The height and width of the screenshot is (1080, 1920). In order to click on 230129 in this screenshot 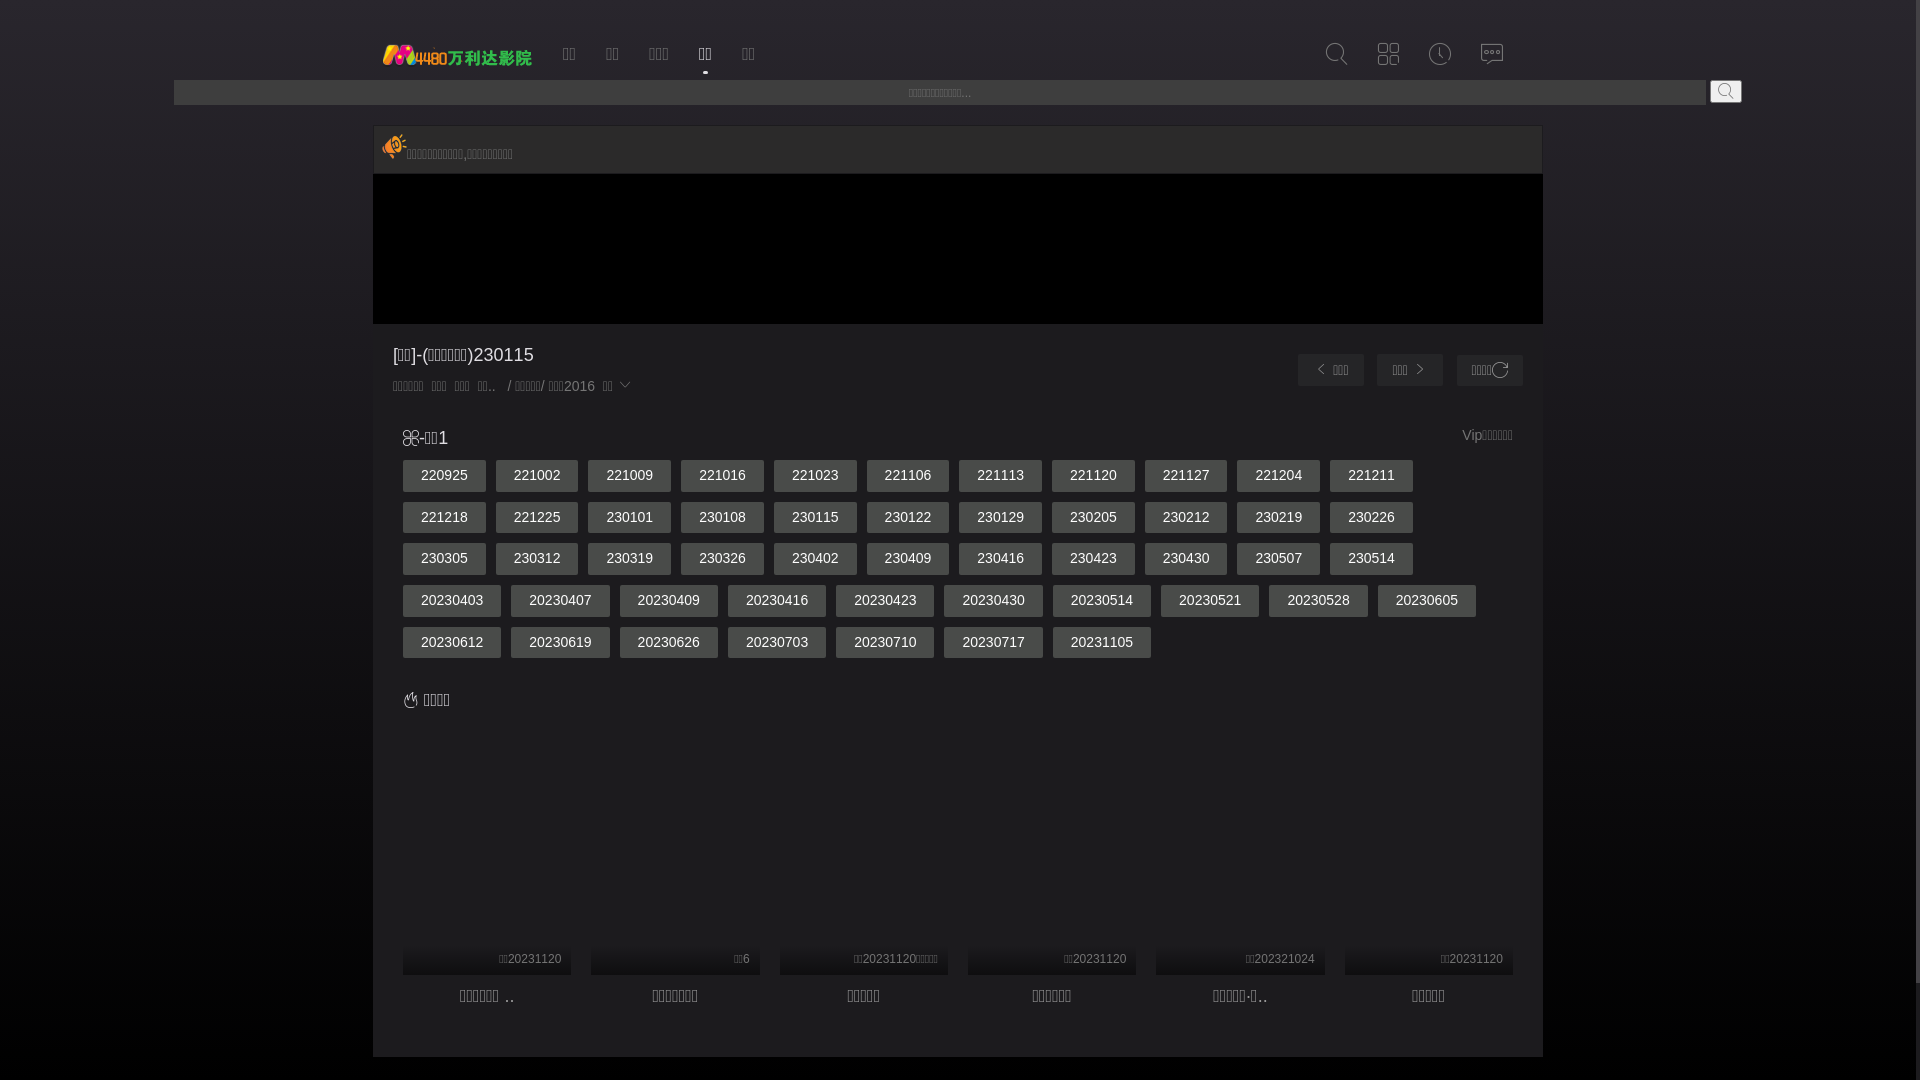, I will do `click(1000, 518)`.